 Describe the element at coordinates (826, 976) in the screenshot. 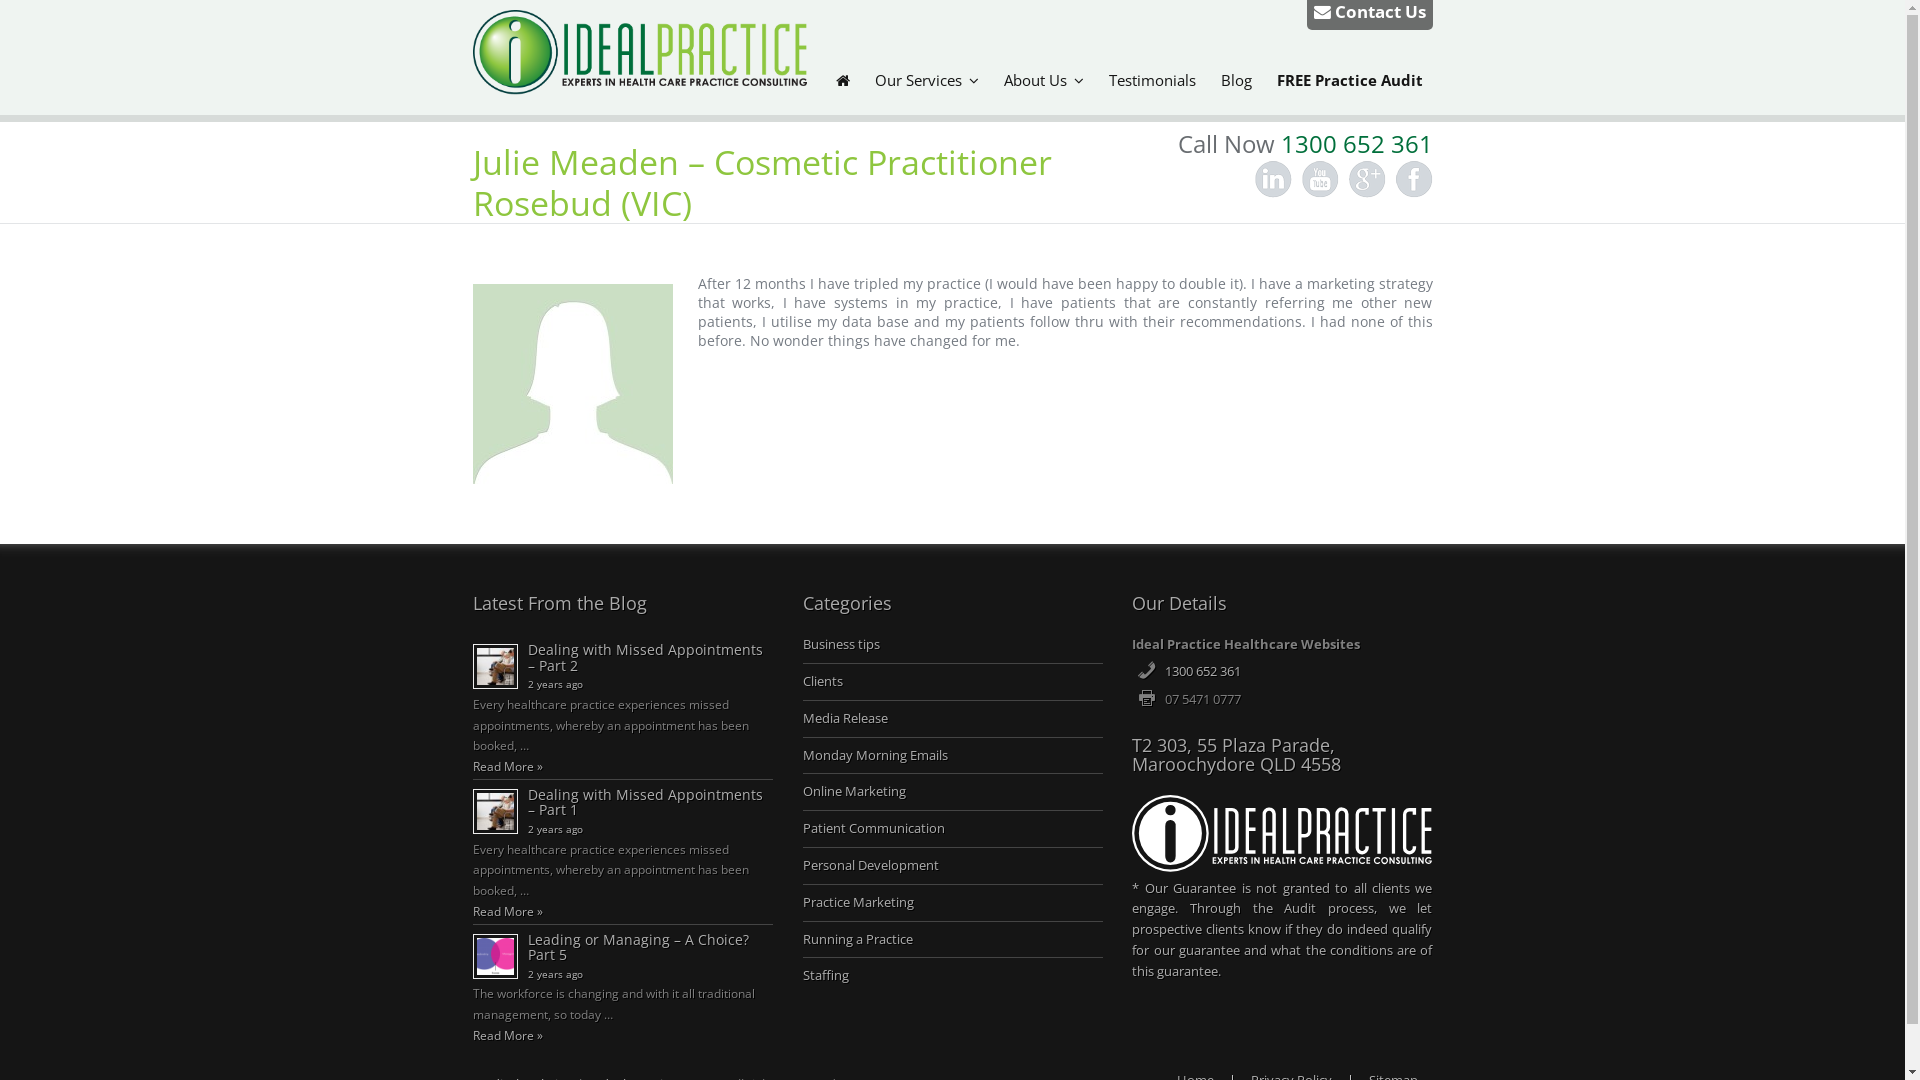

I see `Staffing` at that location.